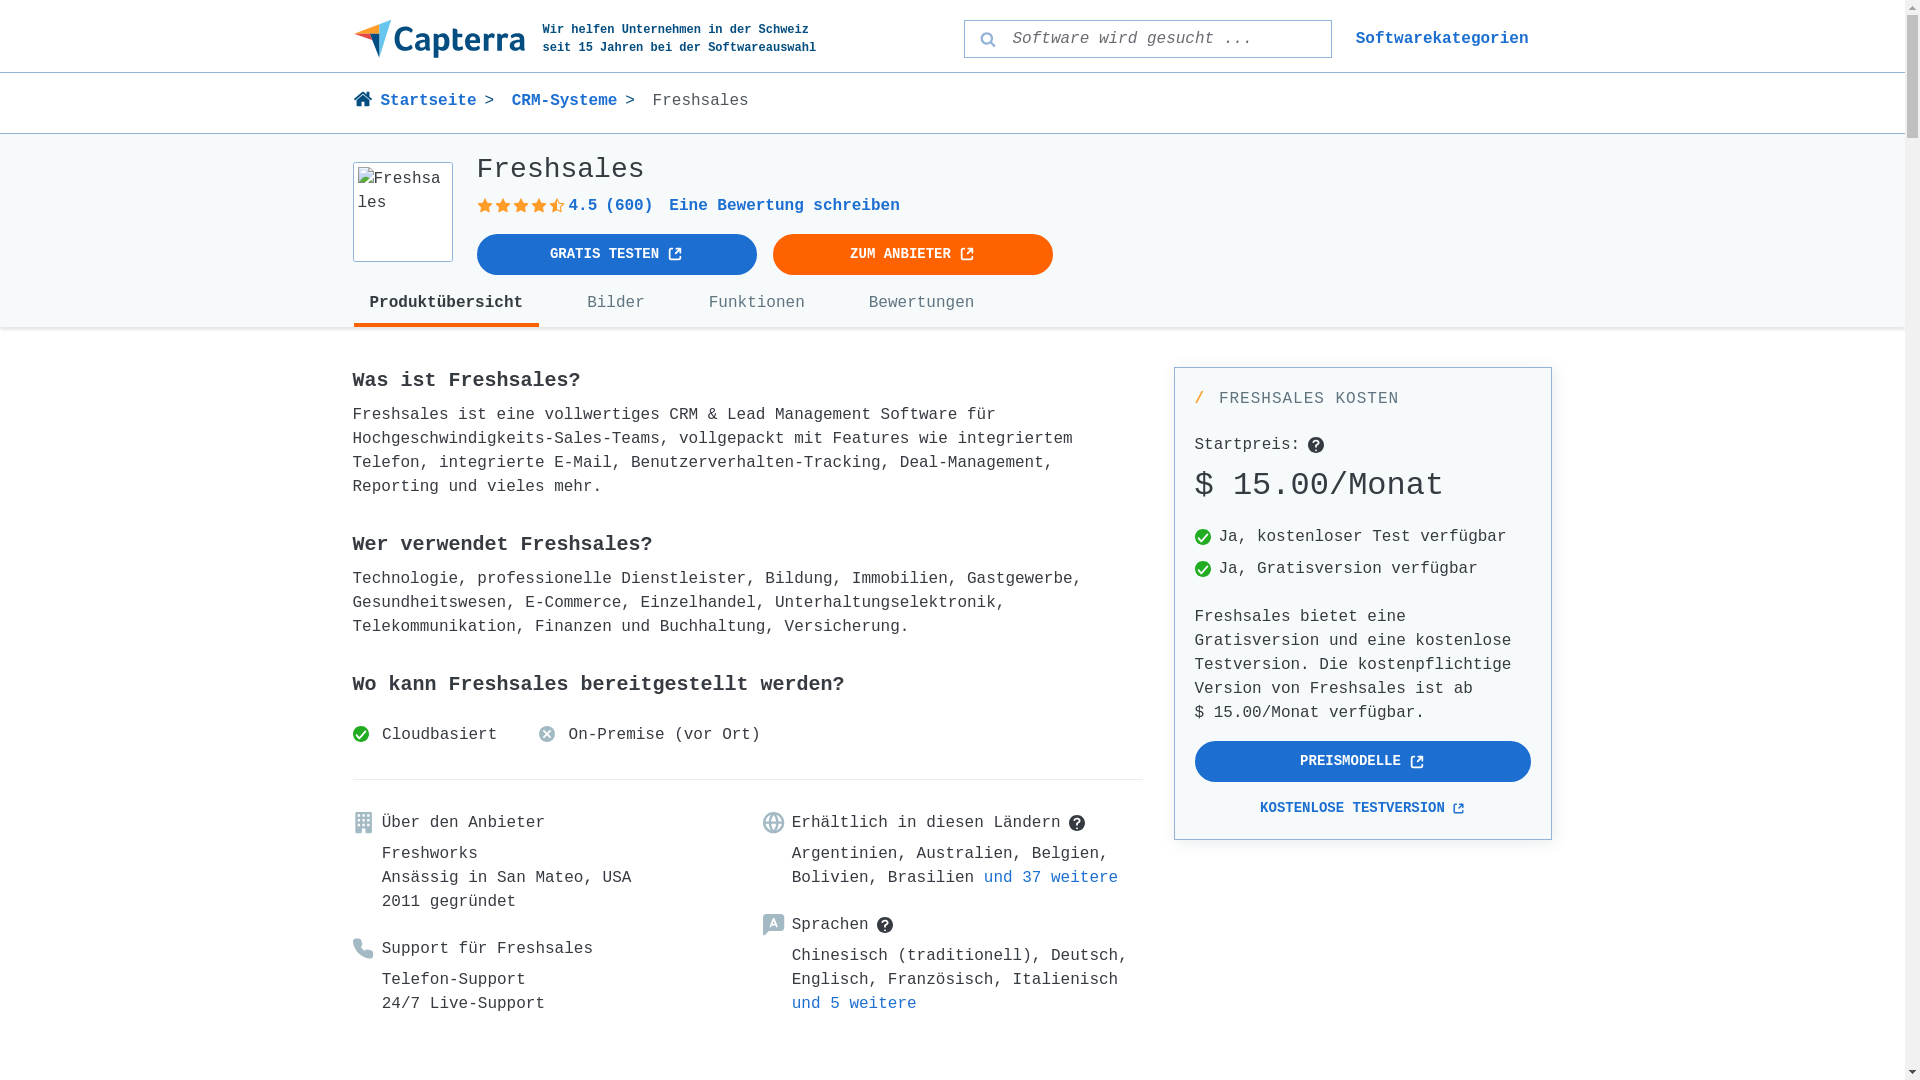  What do you see at coordinates (922, 305) in the screenshot?
I see `Bewertungen` at bounding box center [922, 305].